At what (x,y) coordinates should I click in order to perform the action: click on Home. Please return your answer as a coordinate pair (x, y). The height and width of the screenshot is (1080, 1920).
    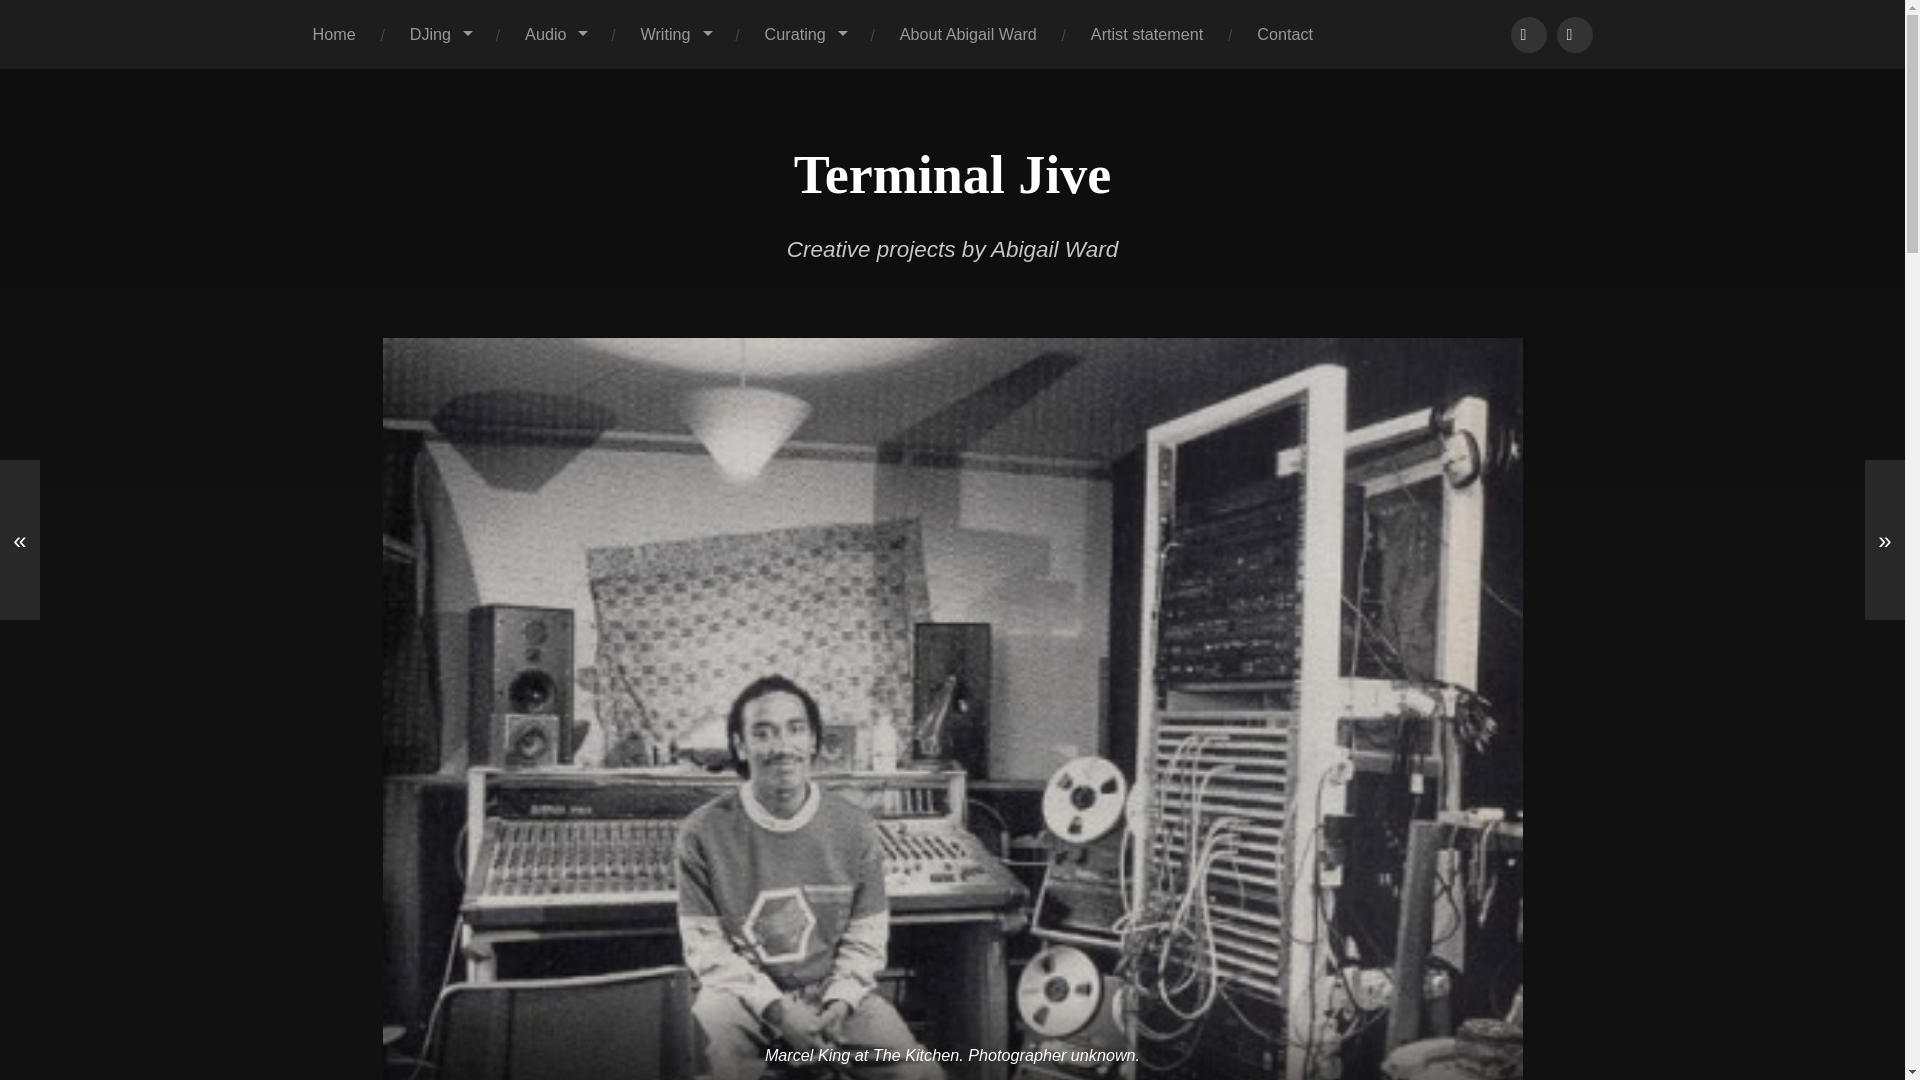
    Looking at the image, I should click on (334, 34).